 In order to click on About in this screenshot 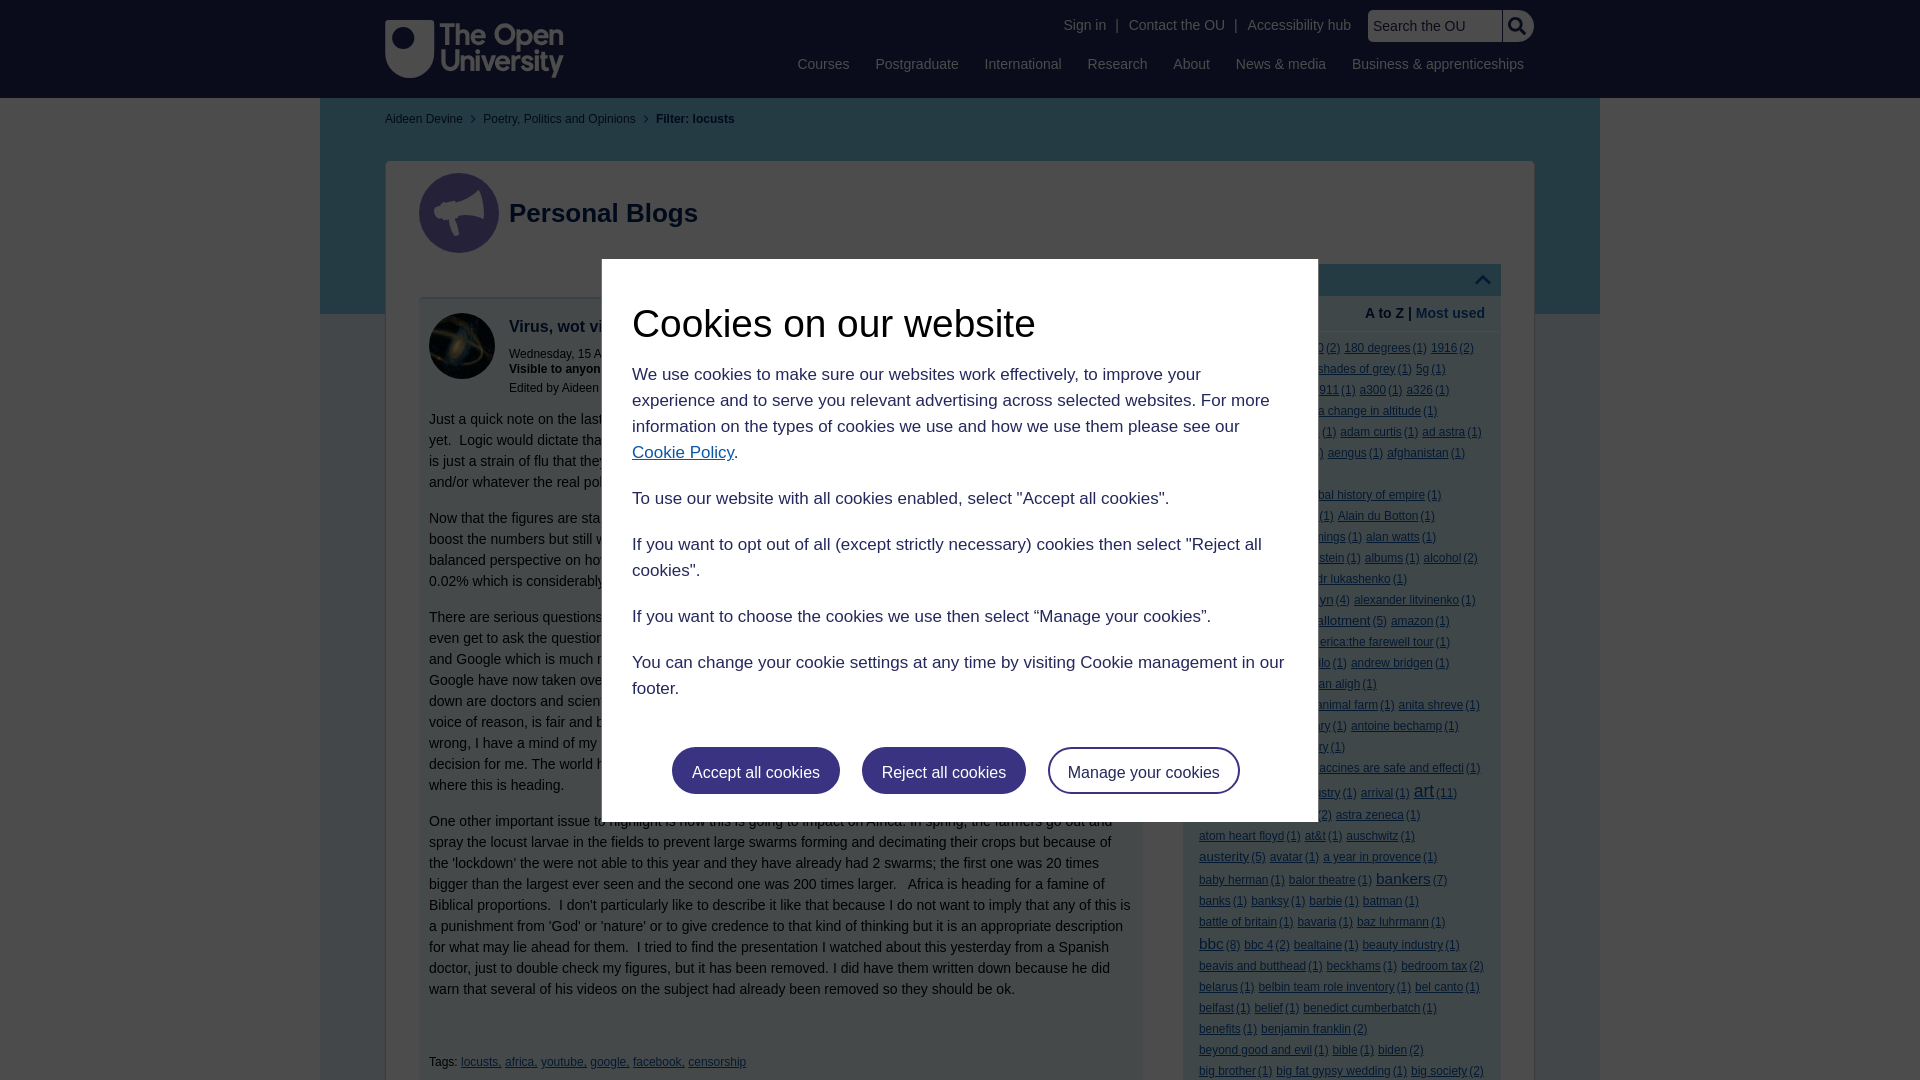, I will do `click(1191, 63)`.